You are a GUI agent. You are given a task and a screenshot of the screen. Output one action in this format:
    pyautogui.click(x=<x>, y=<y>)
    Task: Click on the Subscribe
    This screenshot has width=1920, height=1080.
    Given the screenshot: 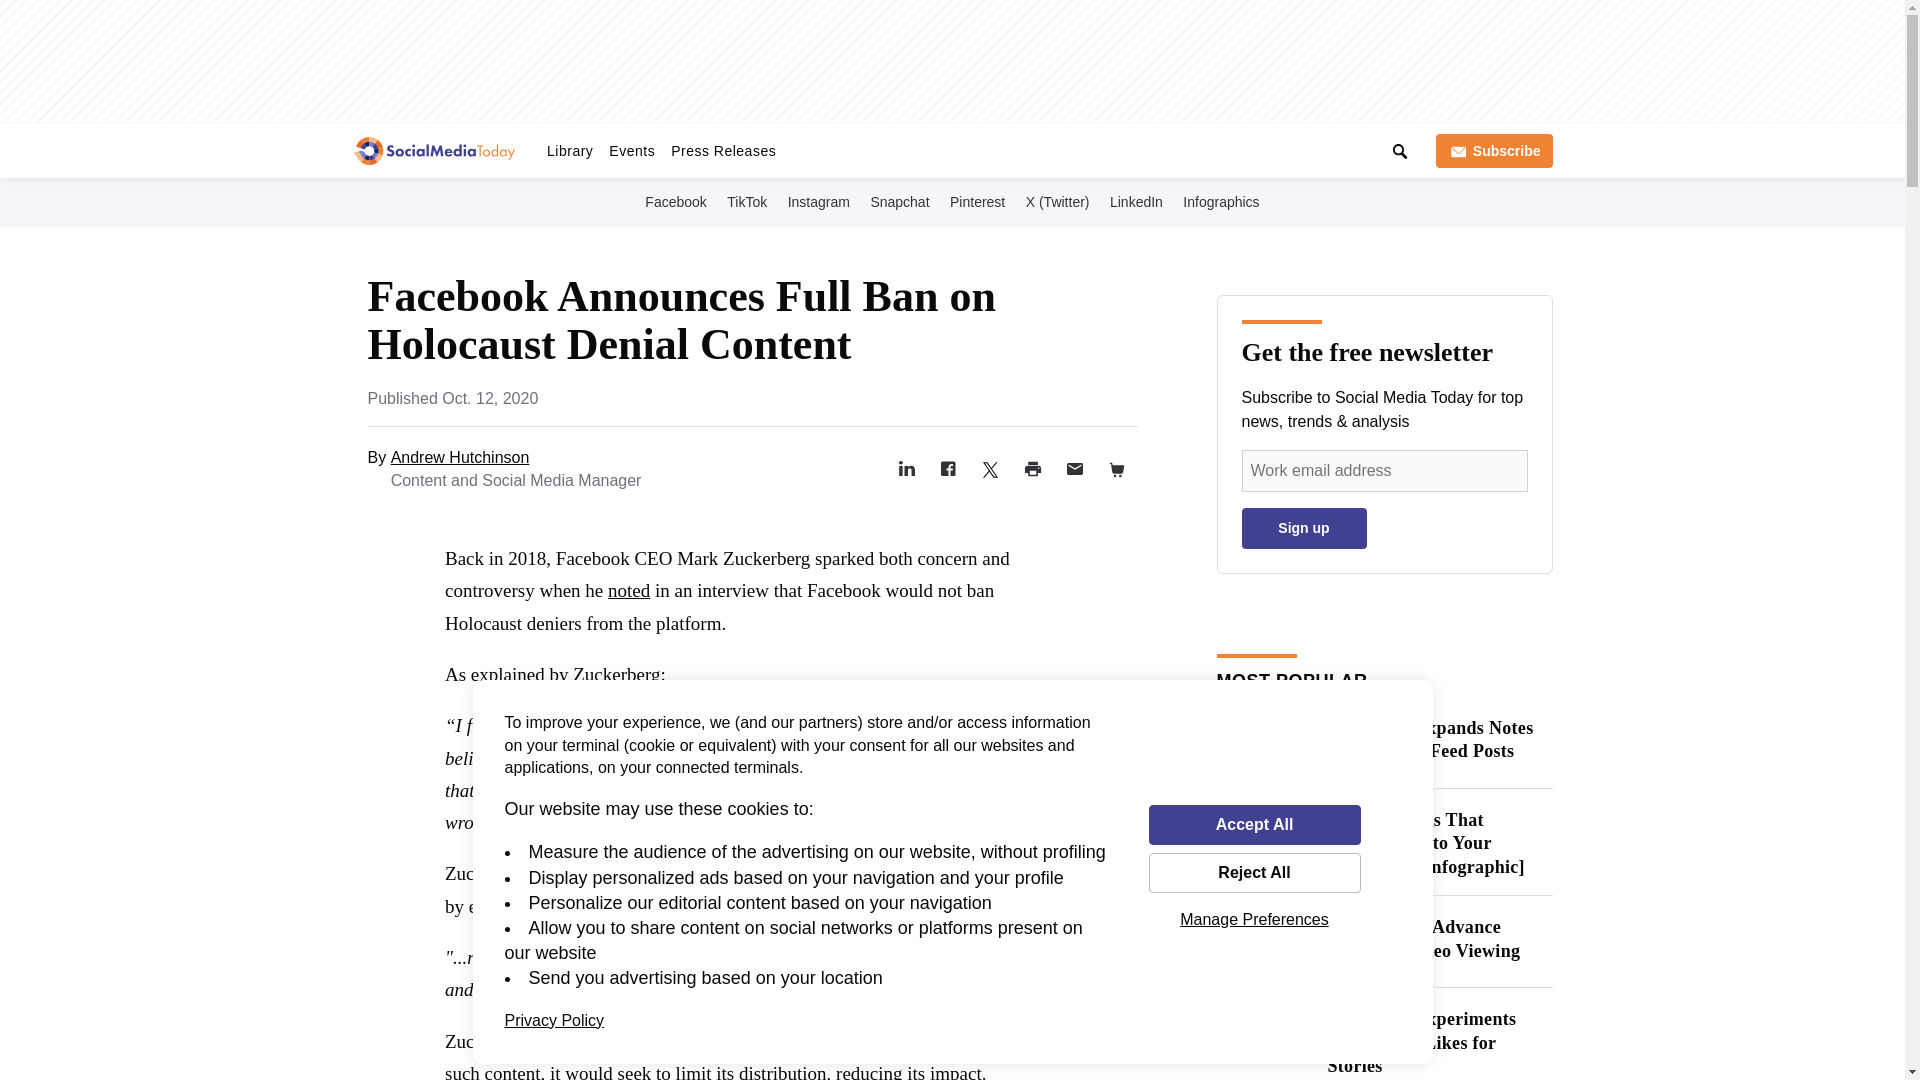 What is the action you would take?
    pyautogui.click(x=1494, y=150)
    